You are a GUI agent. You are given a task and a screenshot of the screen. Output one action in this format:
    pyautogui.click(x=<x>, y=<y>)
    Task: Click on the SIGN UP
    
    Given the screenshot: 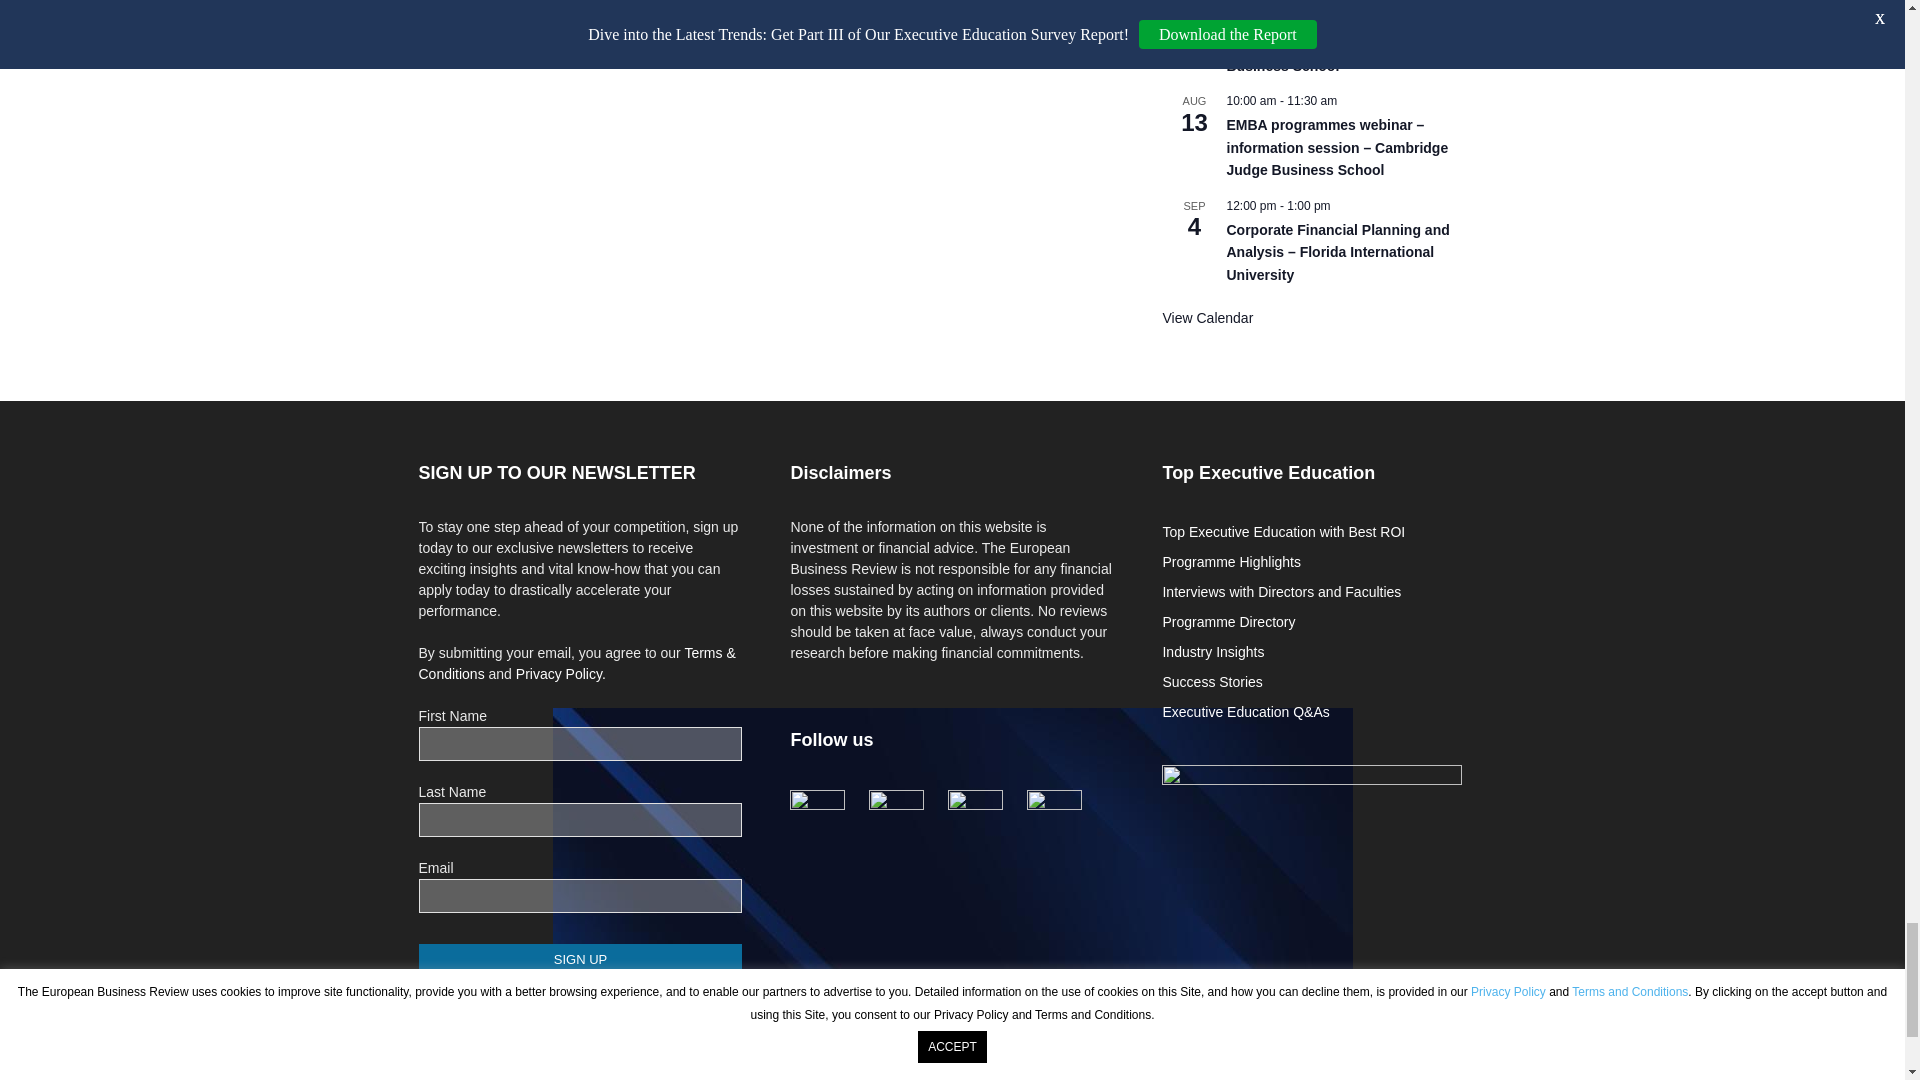 What is the action you would take?
    pyautogui.click(x=580, y=959)
    